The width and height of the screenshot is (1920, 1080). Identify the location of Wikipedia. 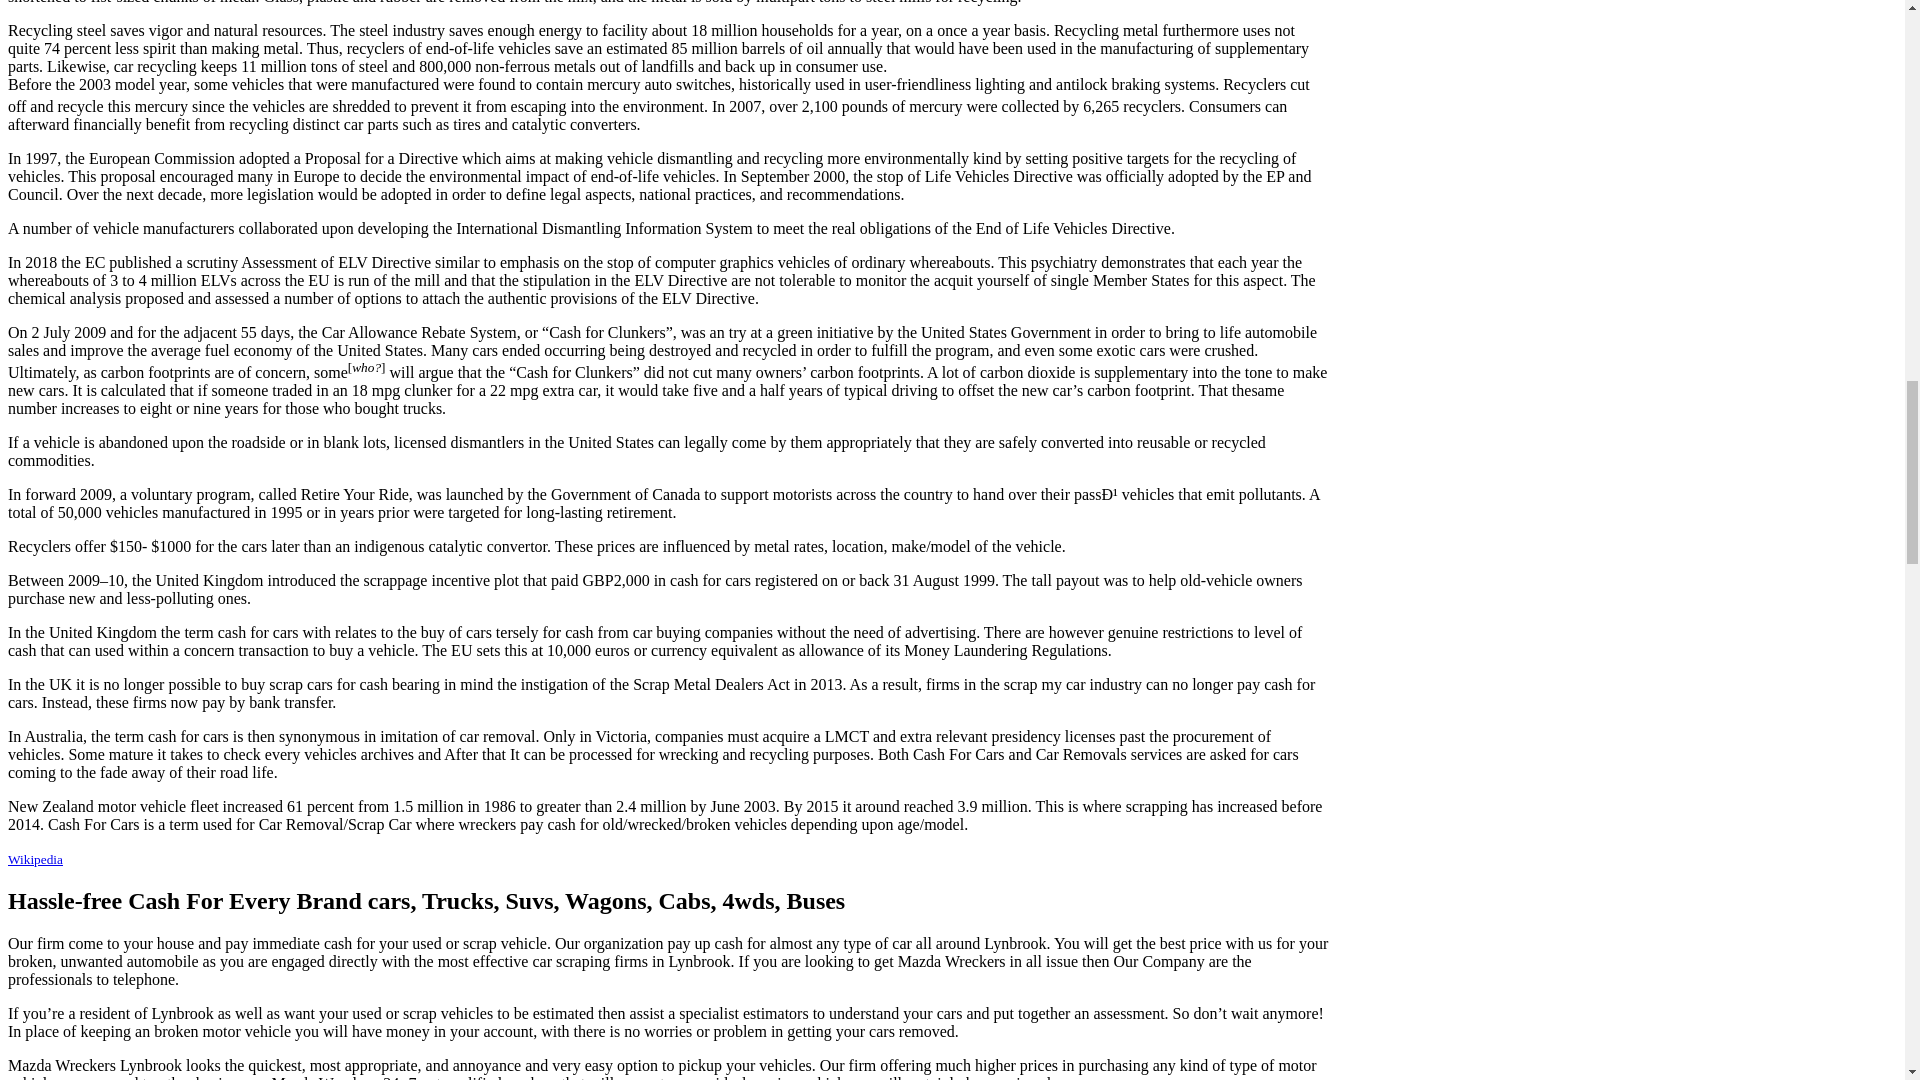
(35, 860).